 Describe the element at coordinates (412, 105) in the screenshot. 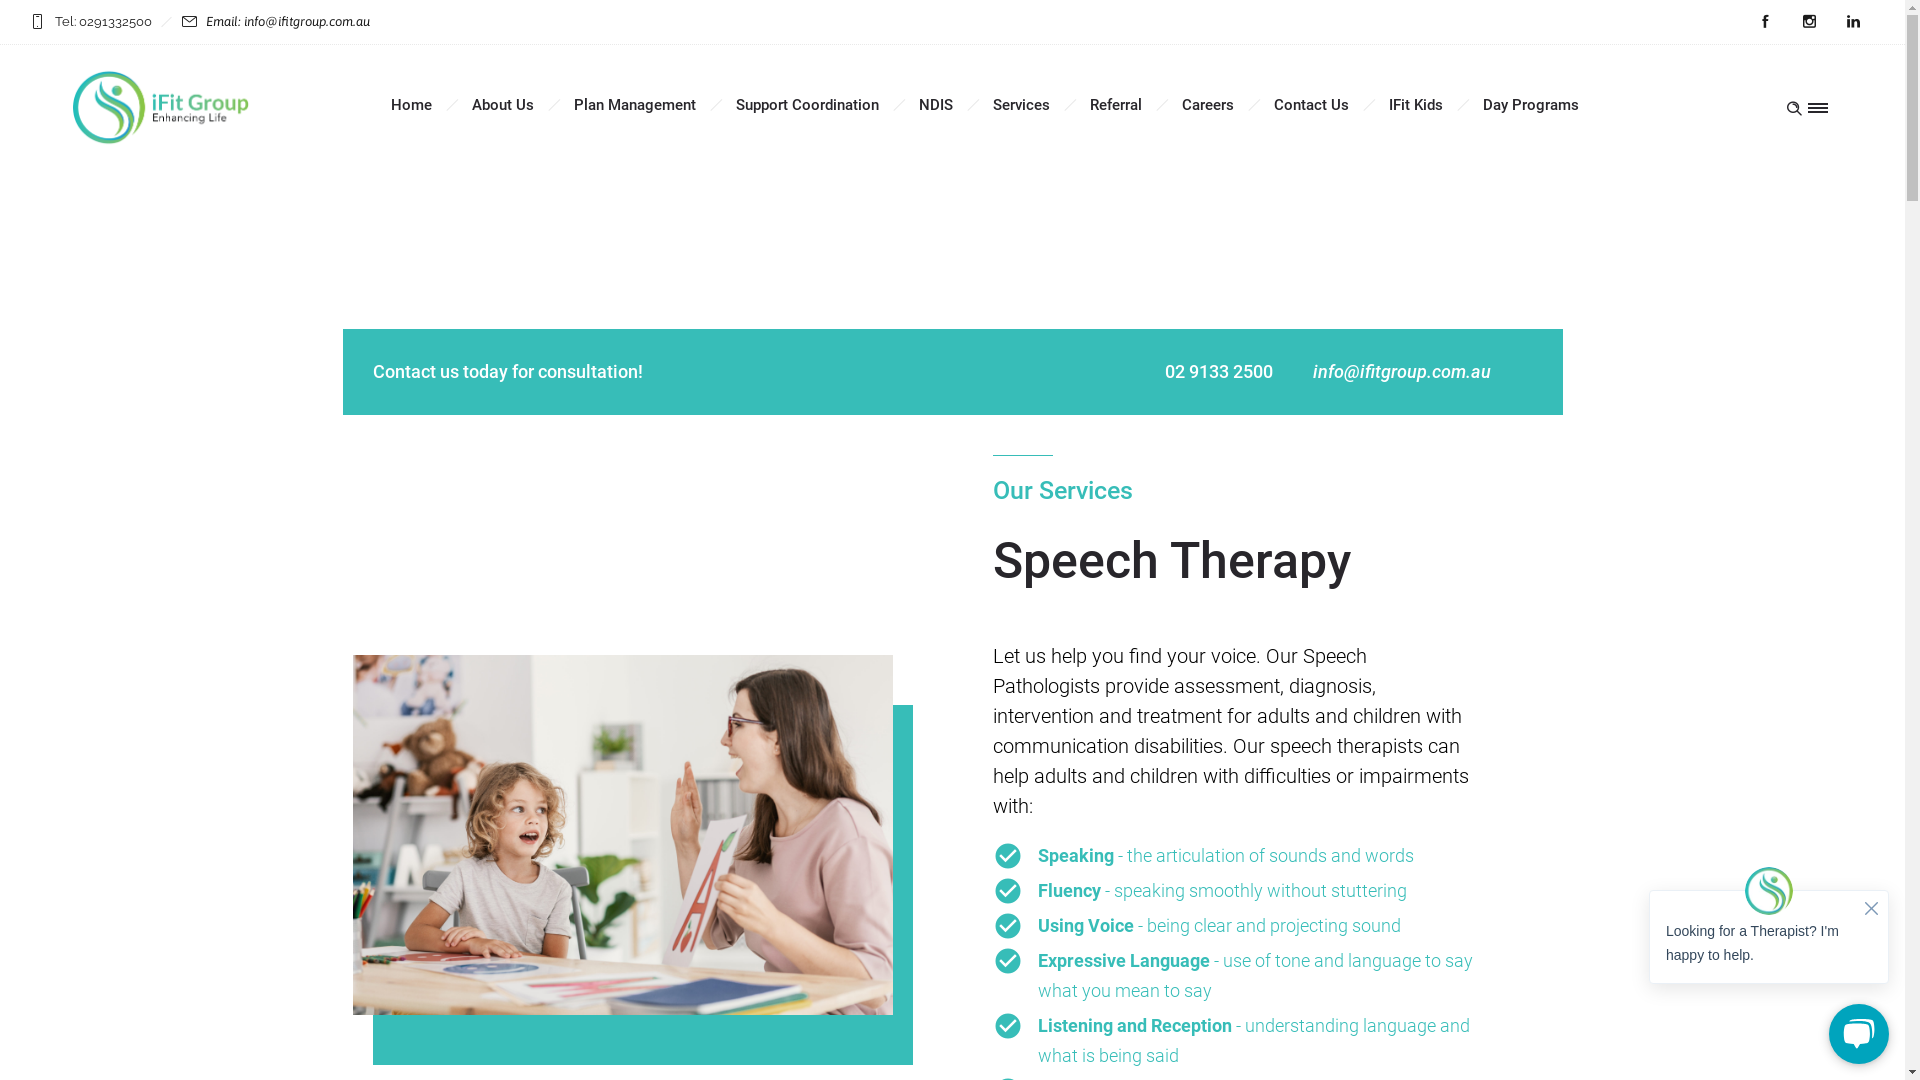

I see `Home` at that location.